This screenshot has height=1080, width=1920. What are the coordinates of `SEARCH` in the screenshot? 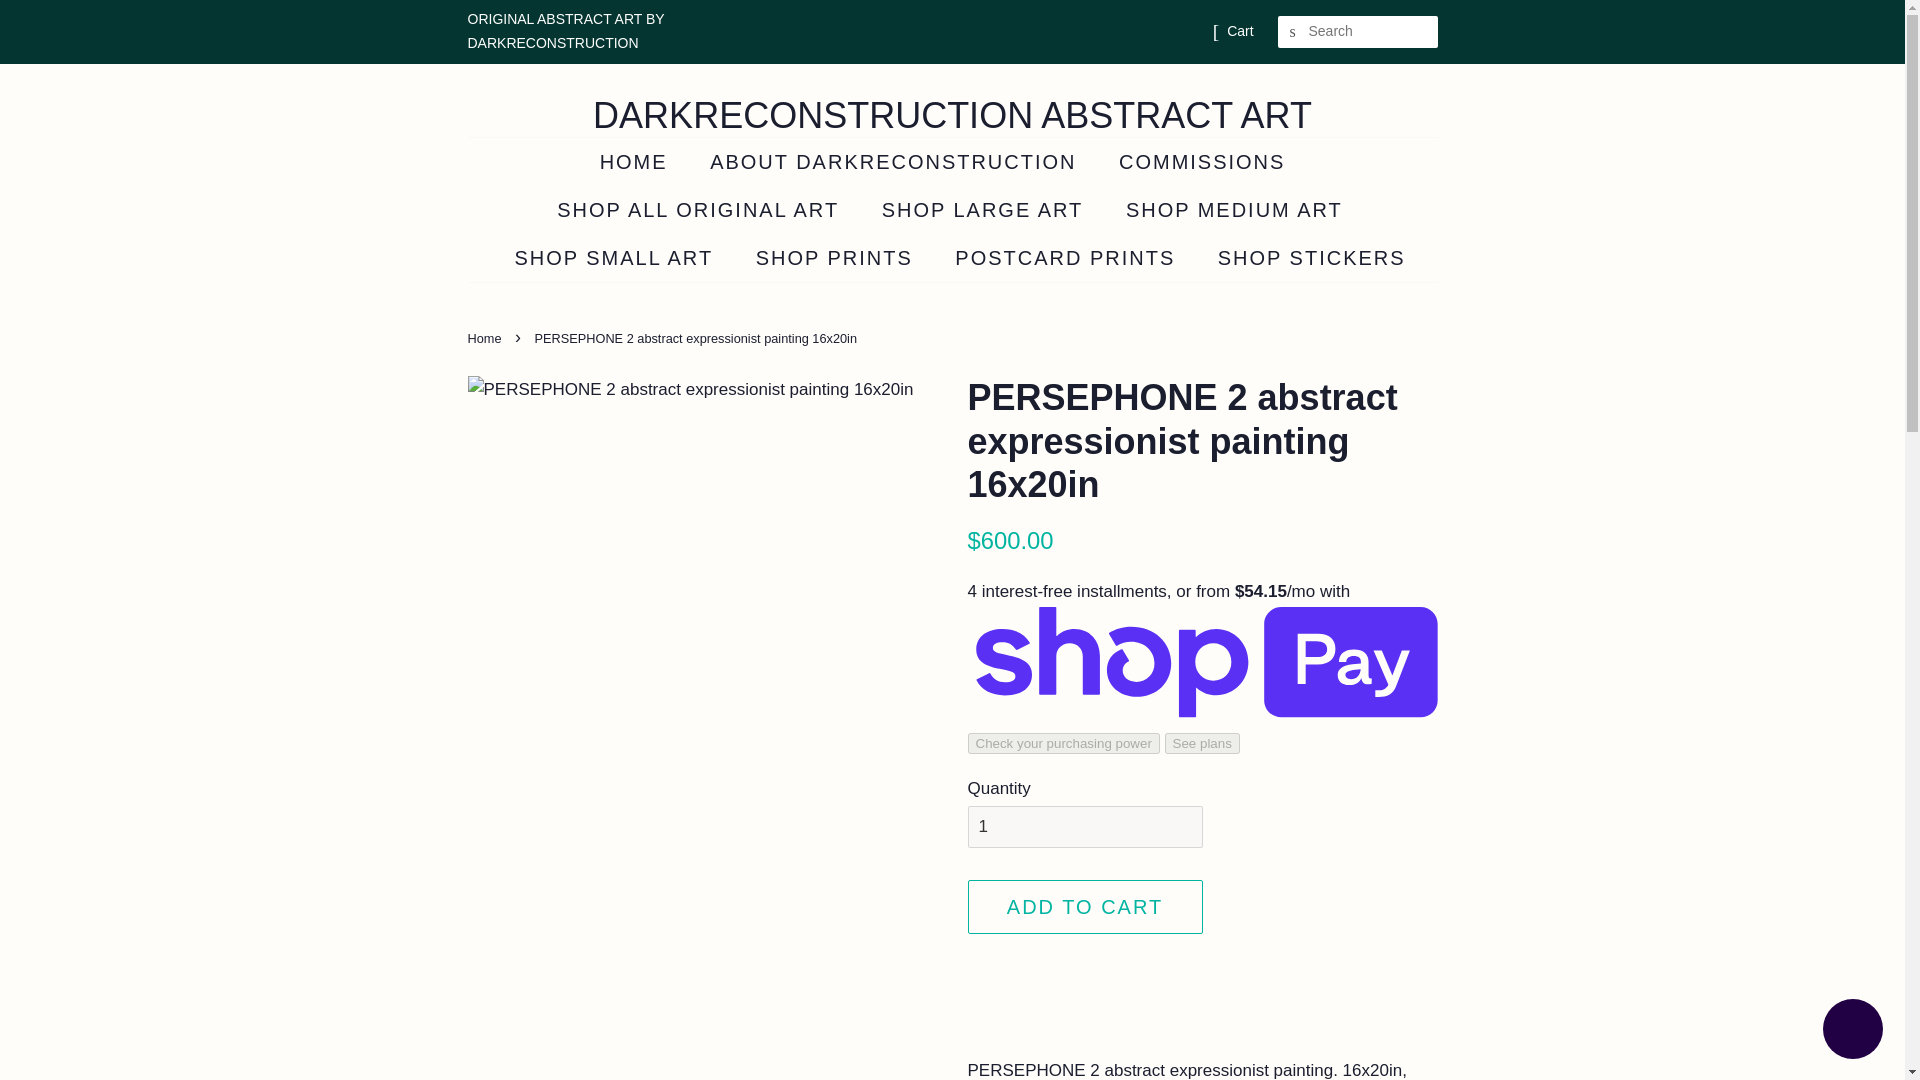 It's located at (1294, 32).